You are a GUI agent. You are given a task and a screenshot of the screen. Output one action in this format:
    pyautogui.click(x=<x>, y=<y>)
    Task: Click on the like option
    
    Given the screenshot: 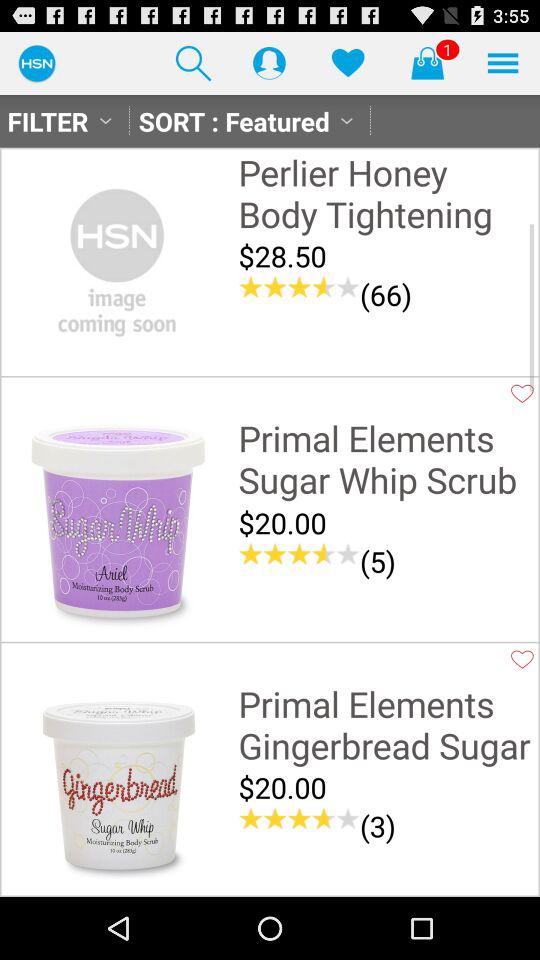 What is the action you would take?
    pyautogui.click(x=522, y=659)
    